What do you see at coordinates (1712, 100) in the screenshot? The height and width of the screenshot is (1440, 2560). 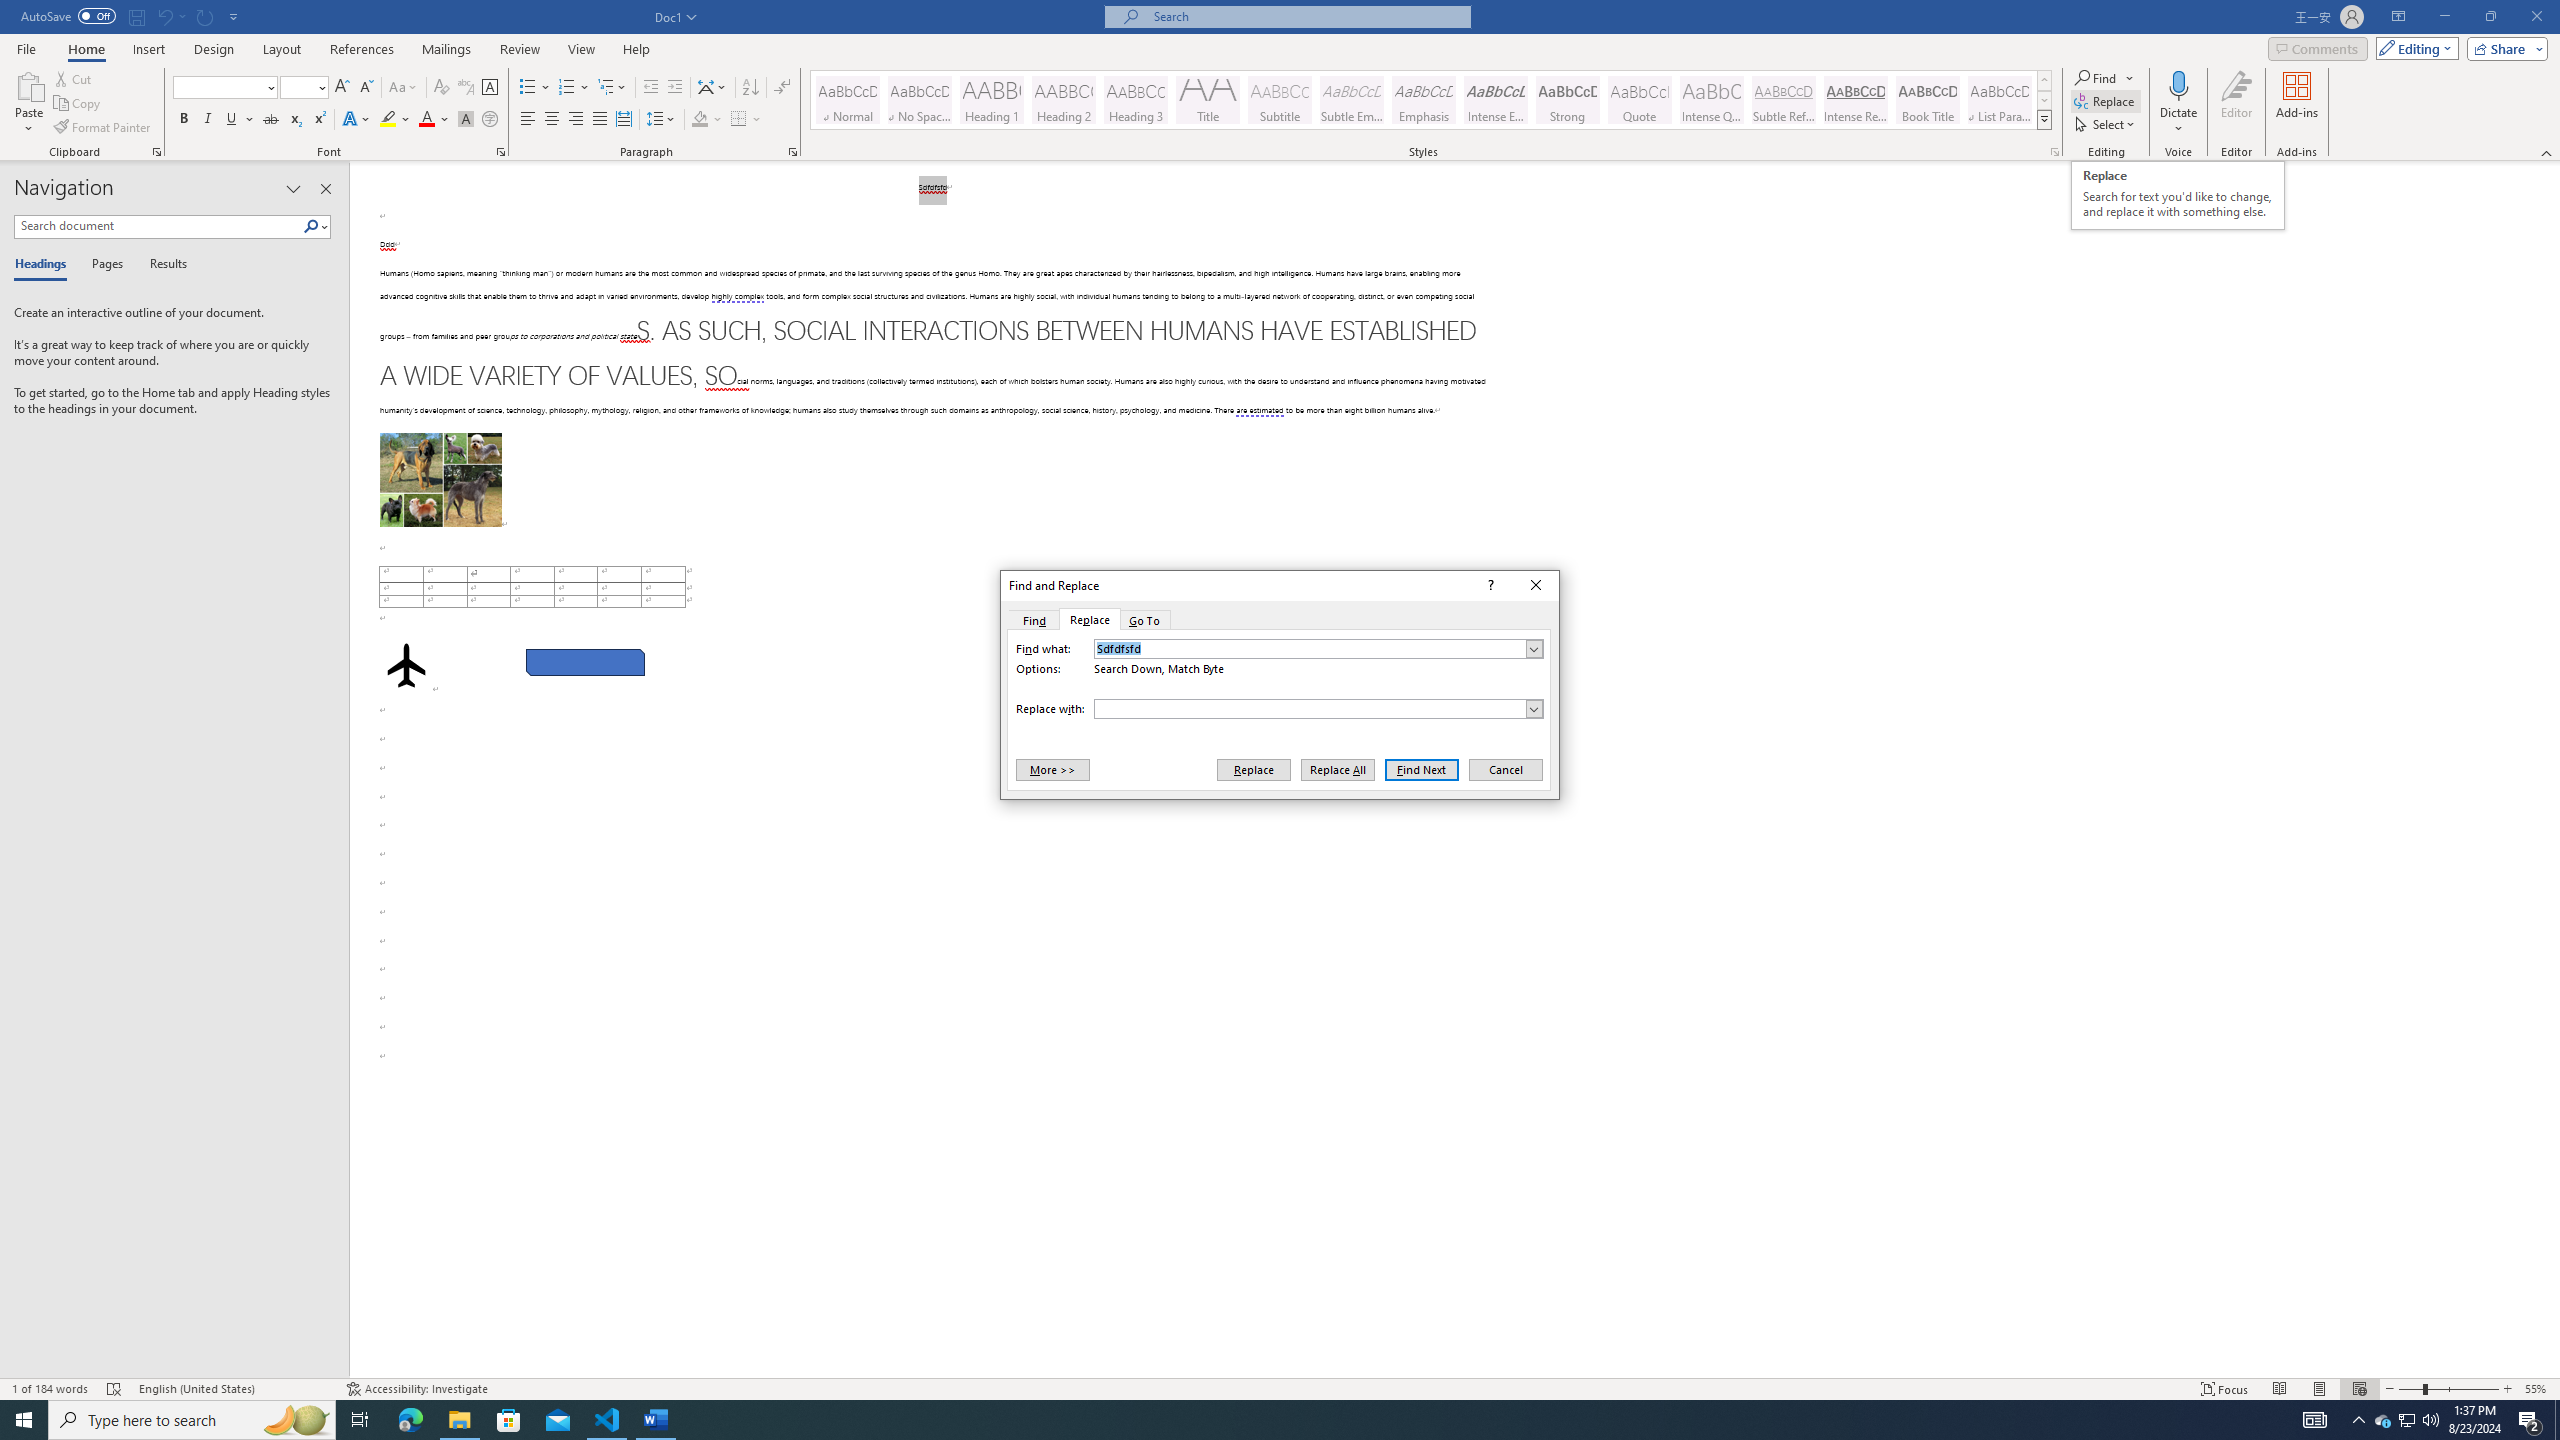 I see `Intense Quote` at bounding box center [1712, 100].